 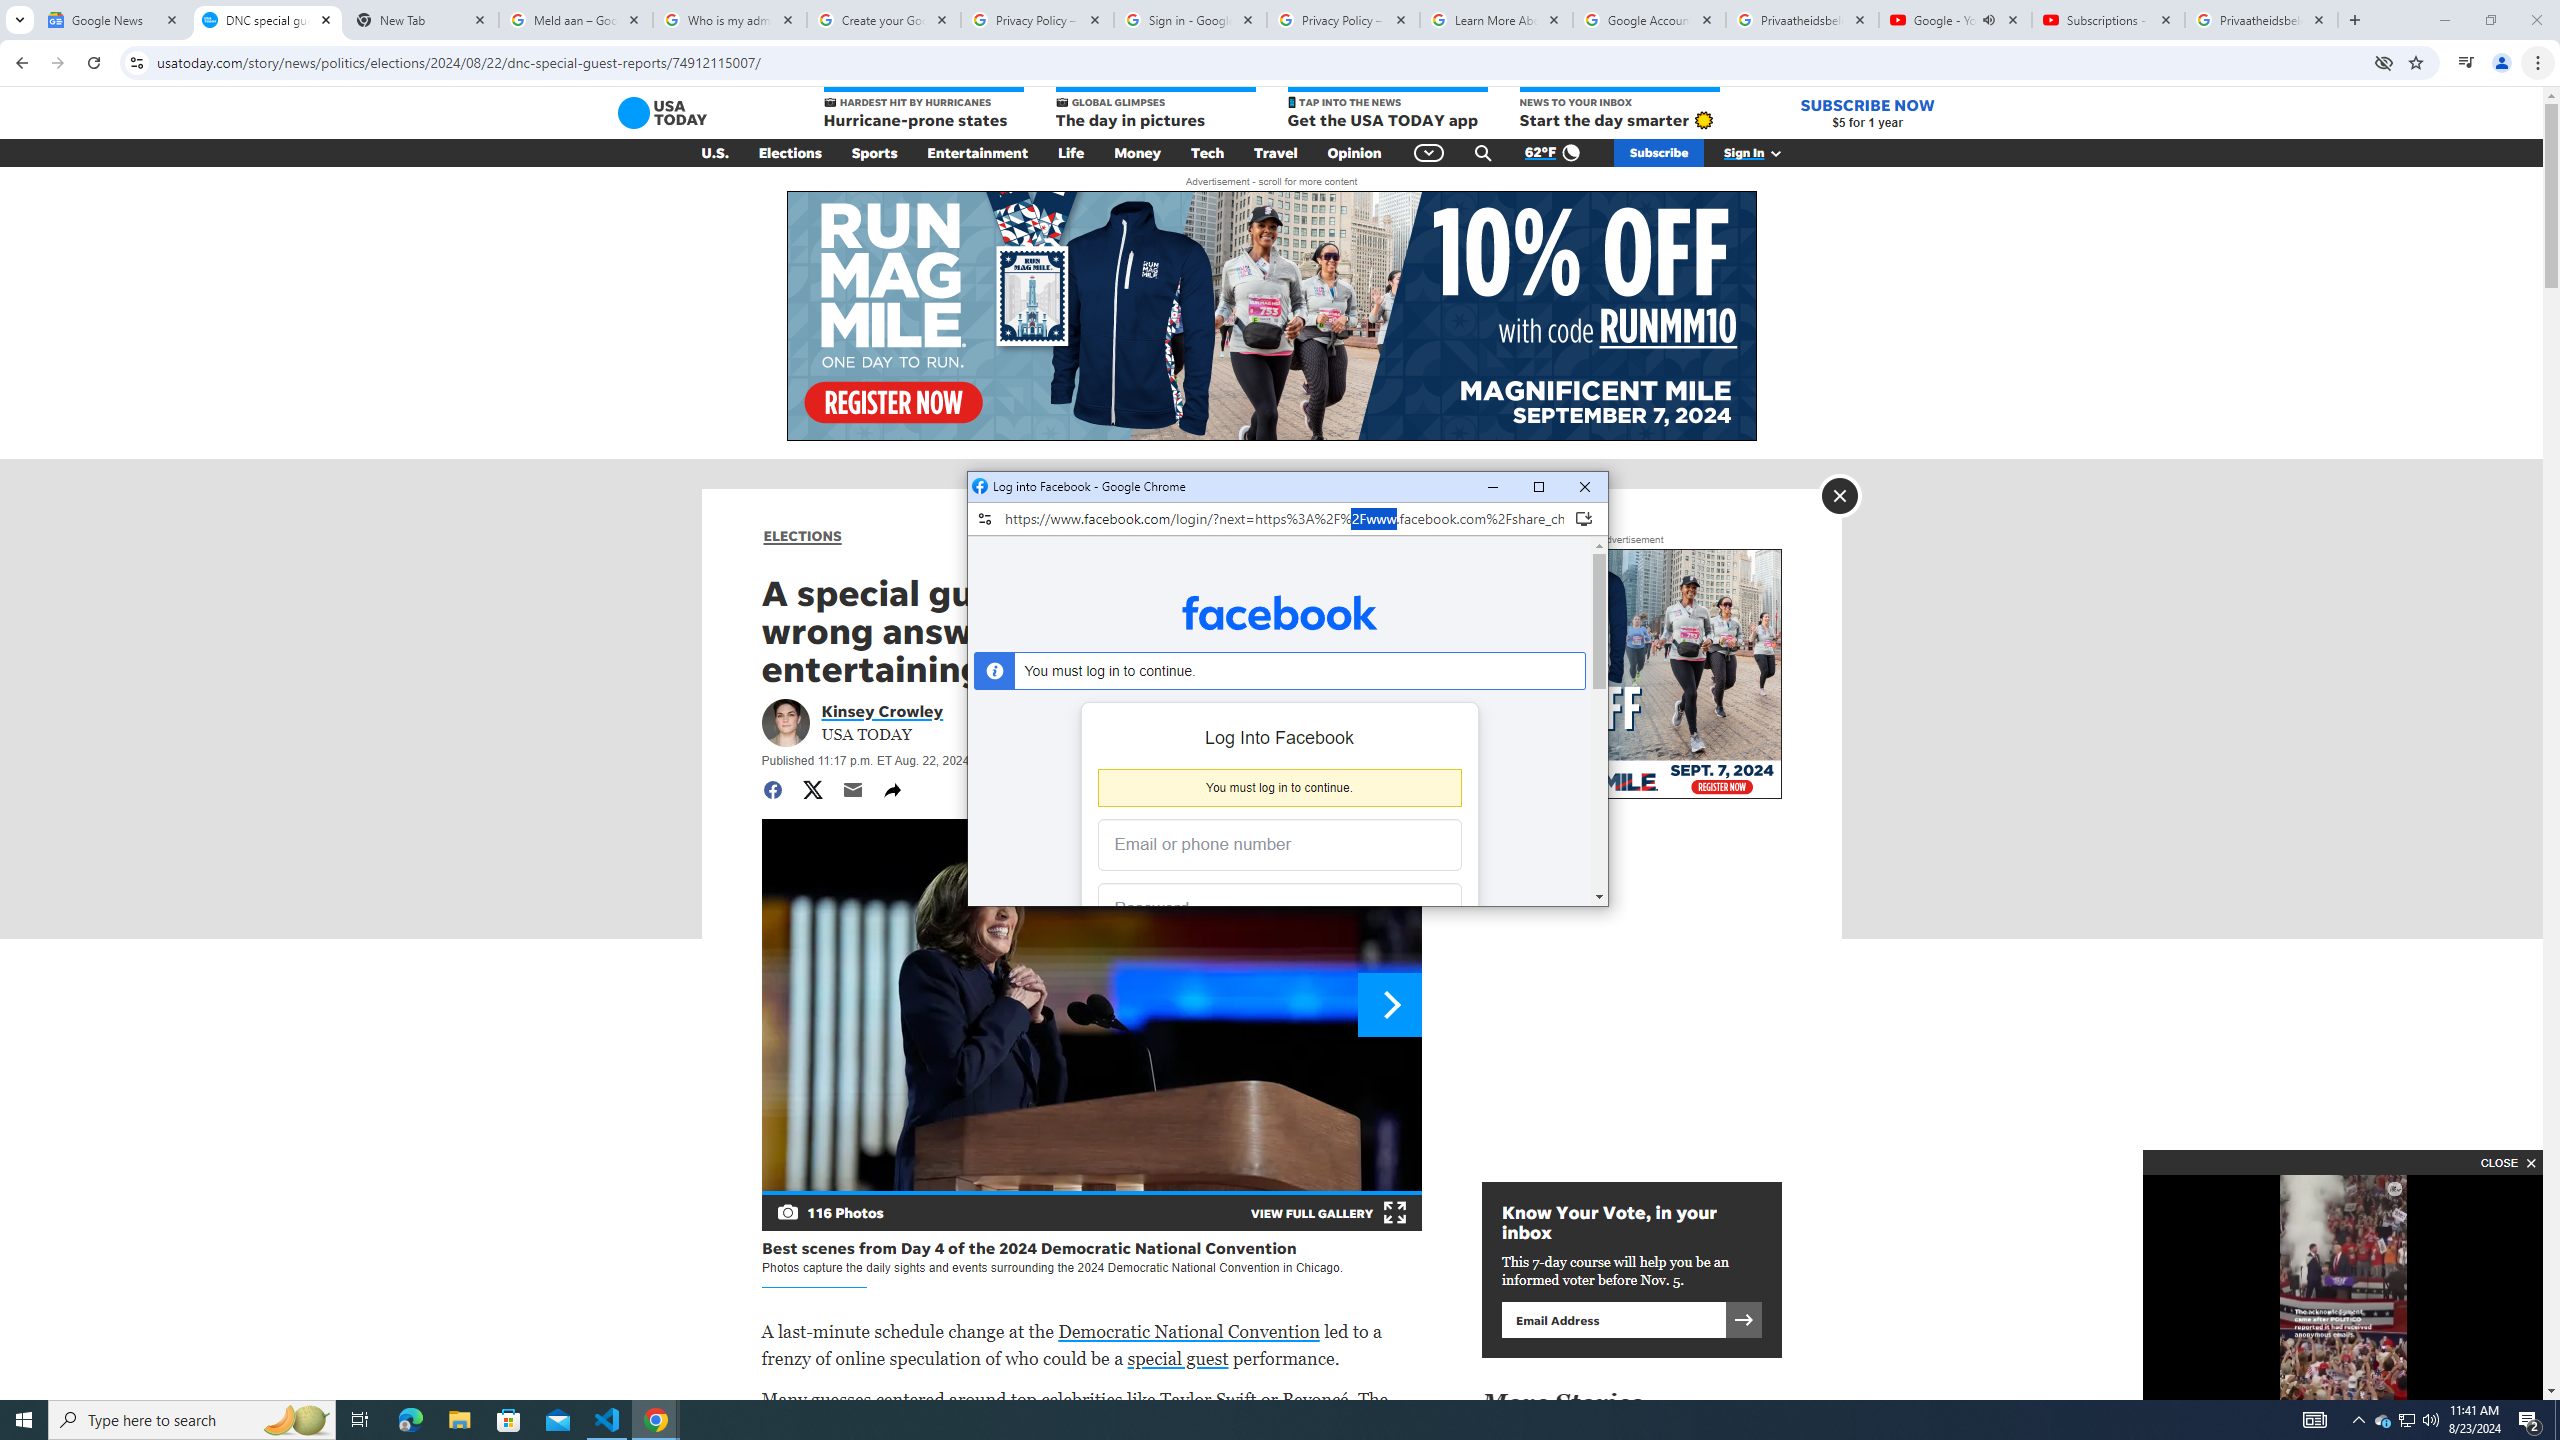 I want to click on Install Facebook, so click(x=1582, y=518).